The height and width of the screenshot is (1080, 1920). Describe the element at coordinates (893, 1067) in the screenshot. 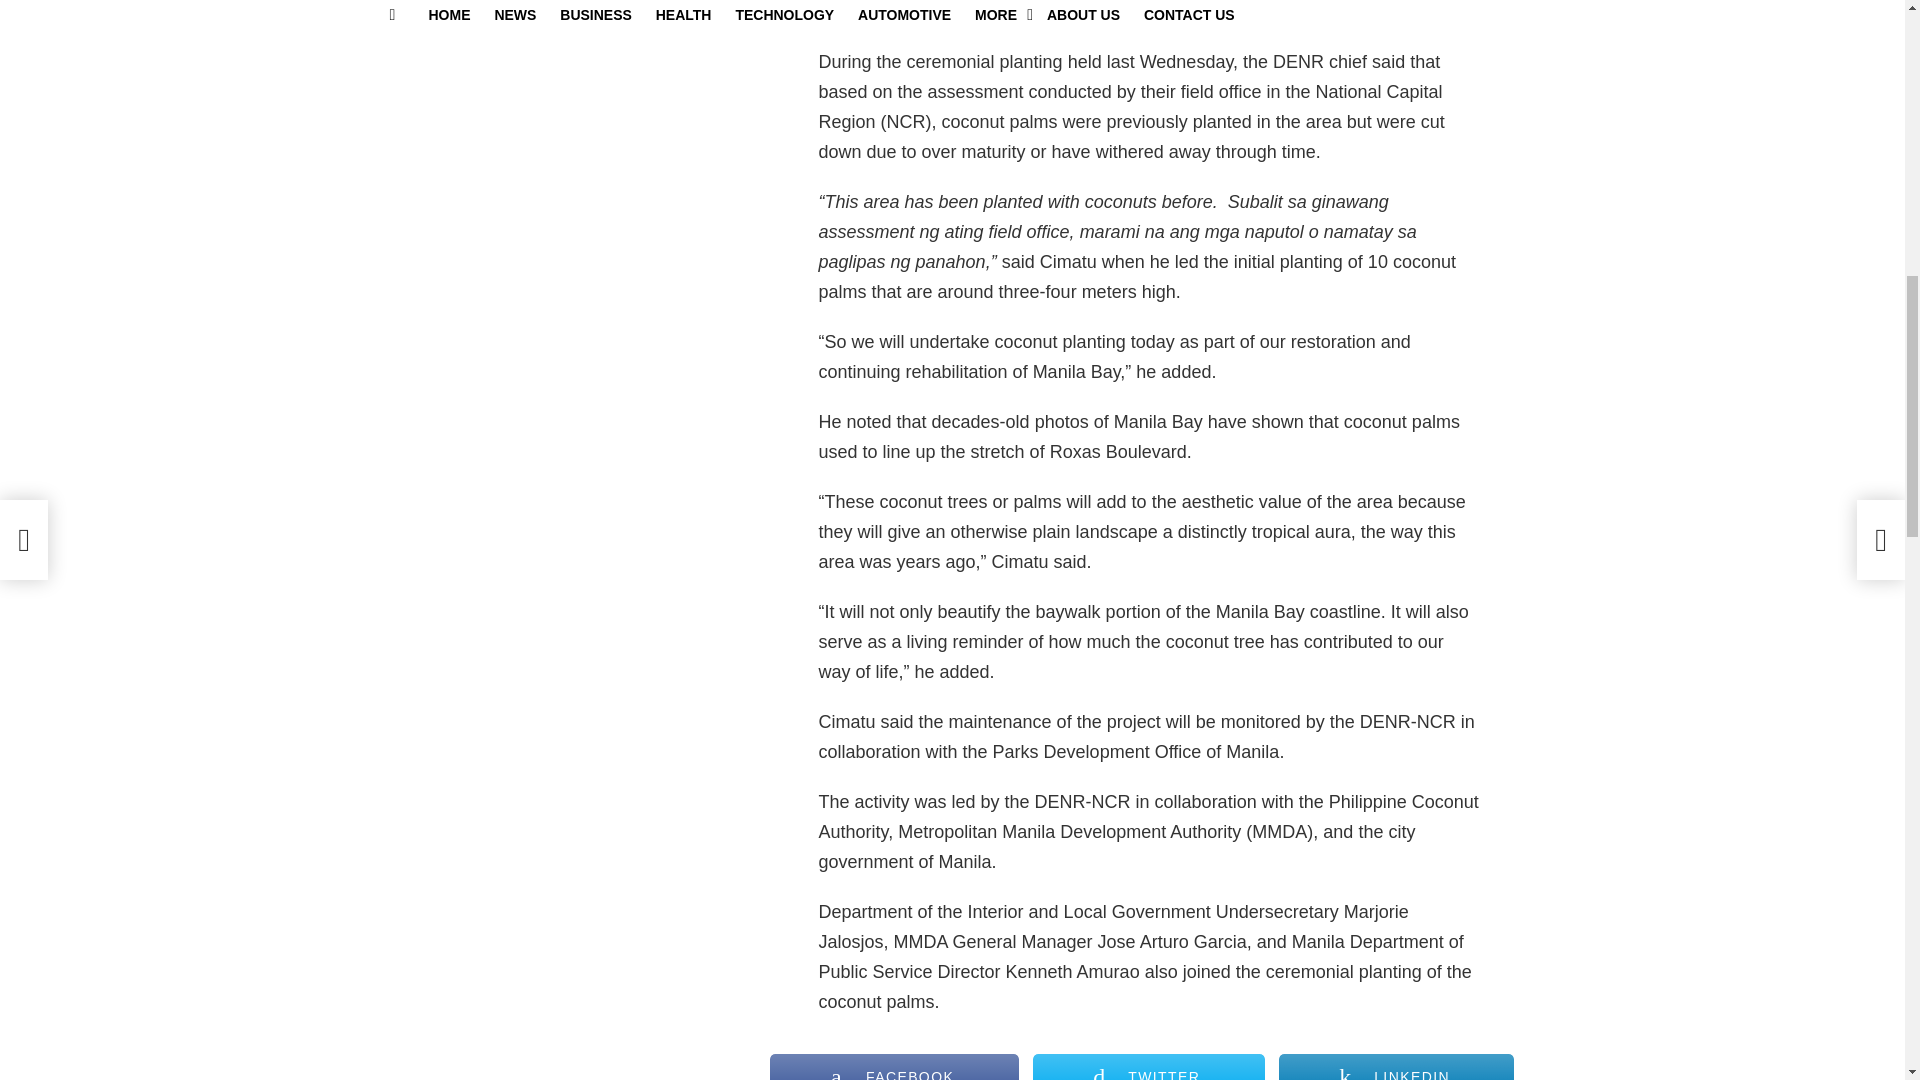

I see `Share on Facebook` at that location.